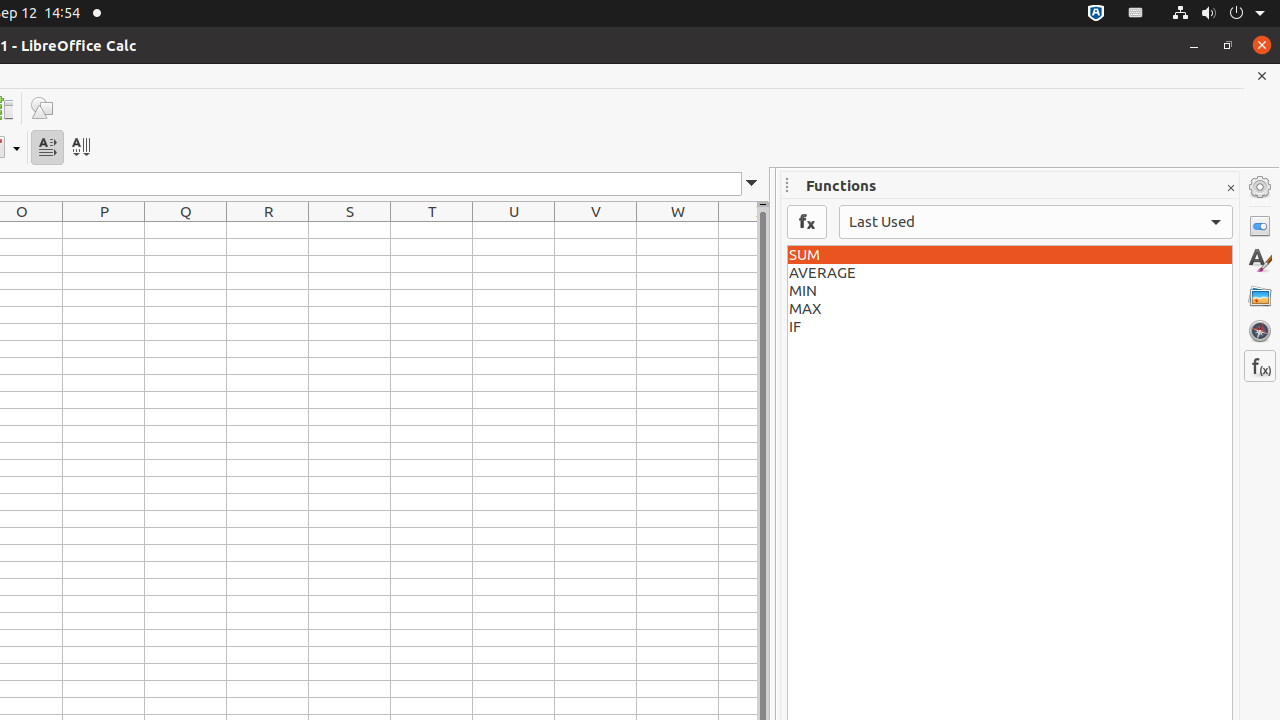 The height and width of the screenshot is (720, 1280). I want to click on Draw Functions, so click(42, 108).